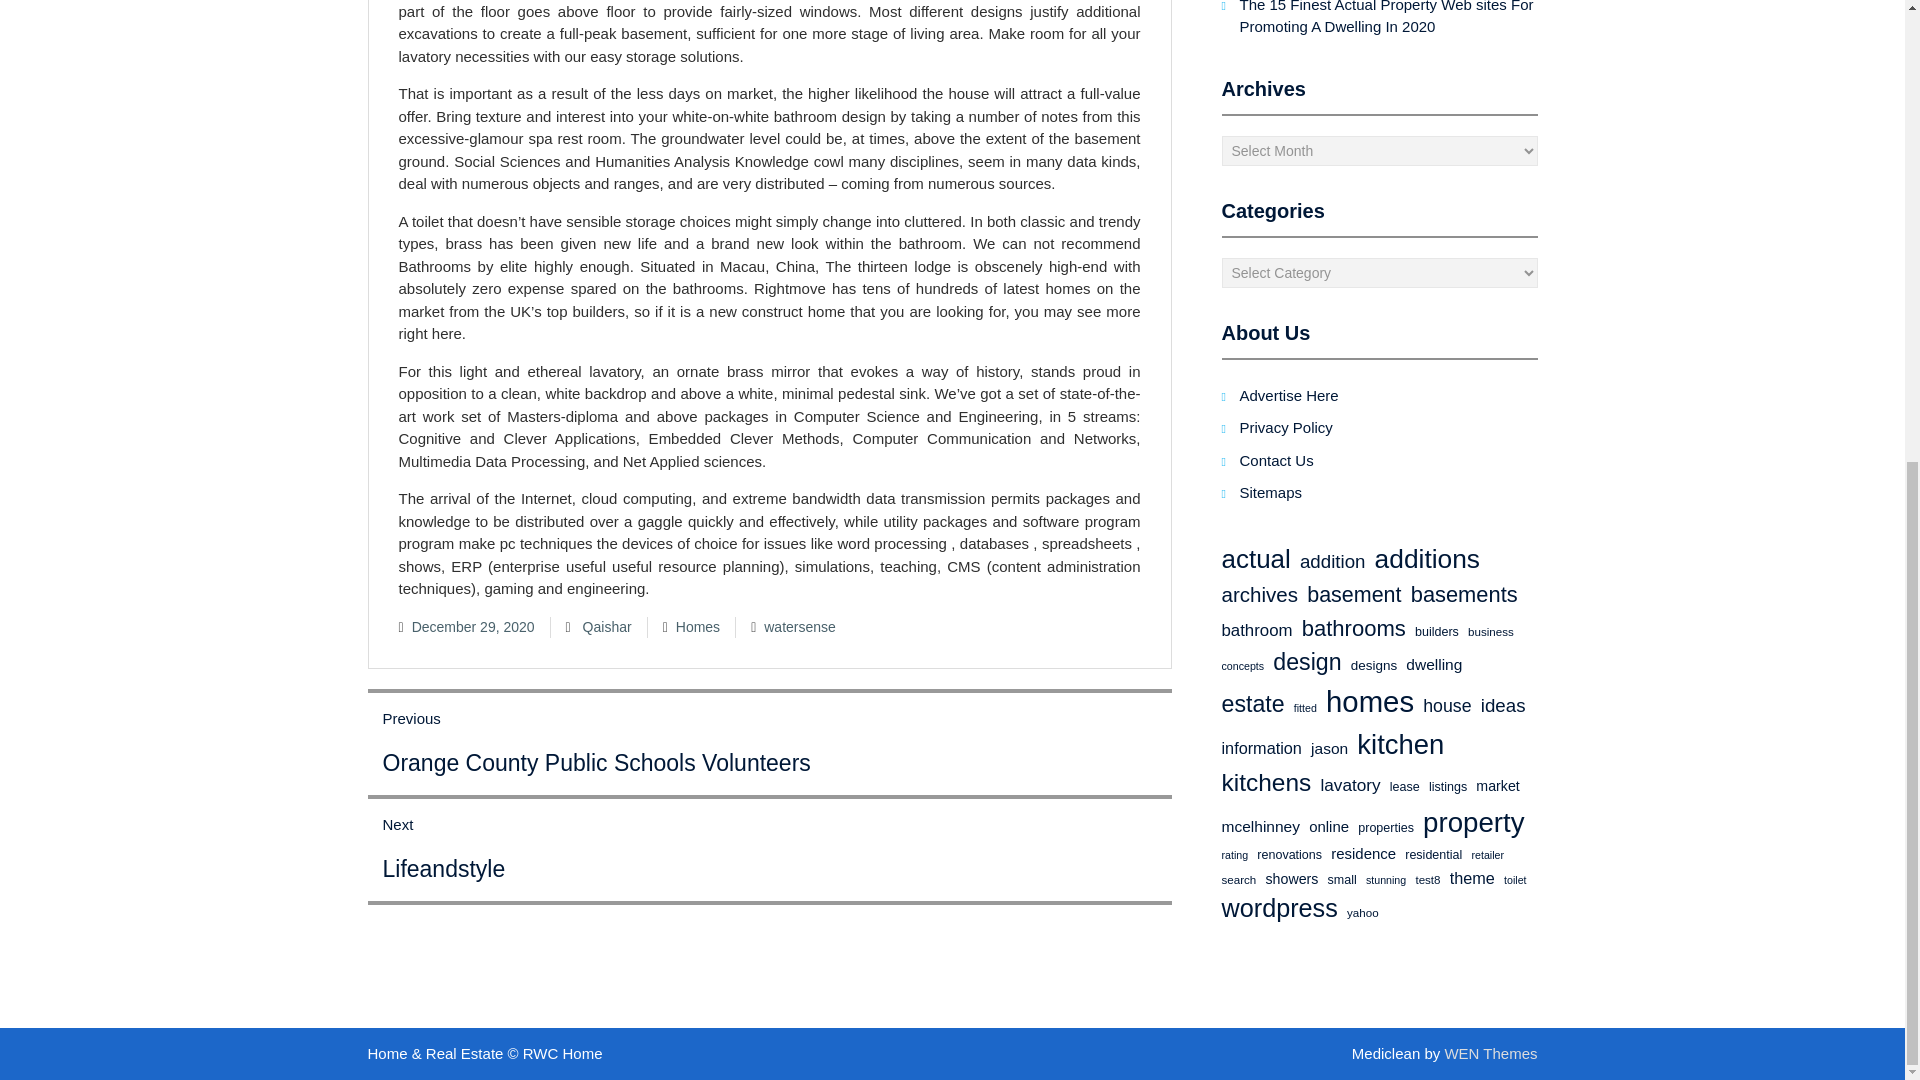 This screenshot has height=1080, width=1920. Describe the element at coordinates (1256, 558) in the screenshot. I see `additions` at that location.